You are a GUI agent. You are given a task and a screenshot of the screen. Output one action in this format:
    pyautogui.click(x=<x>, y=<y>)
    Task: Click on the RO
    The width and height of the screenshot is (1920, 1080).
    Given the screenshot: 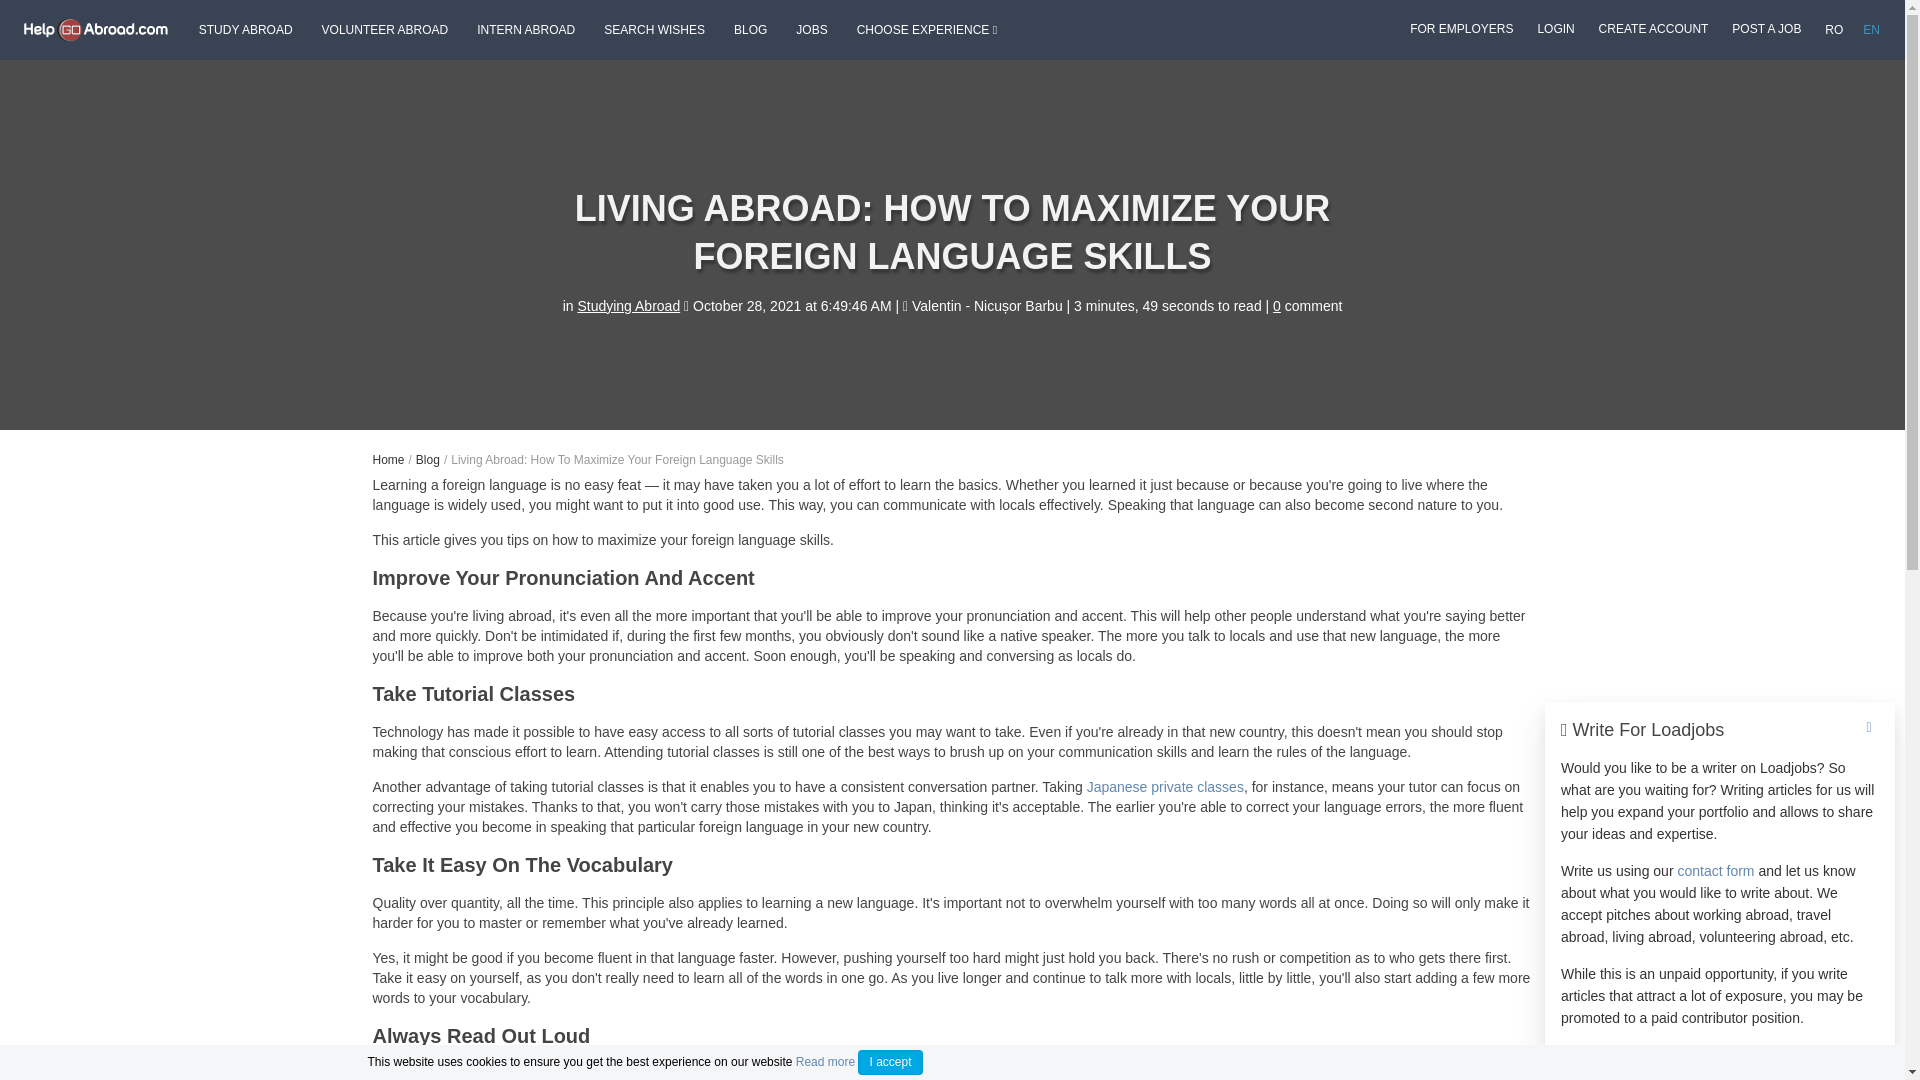 What is the action you would take?
    pyautogui.click(x=1833, y=30)
    